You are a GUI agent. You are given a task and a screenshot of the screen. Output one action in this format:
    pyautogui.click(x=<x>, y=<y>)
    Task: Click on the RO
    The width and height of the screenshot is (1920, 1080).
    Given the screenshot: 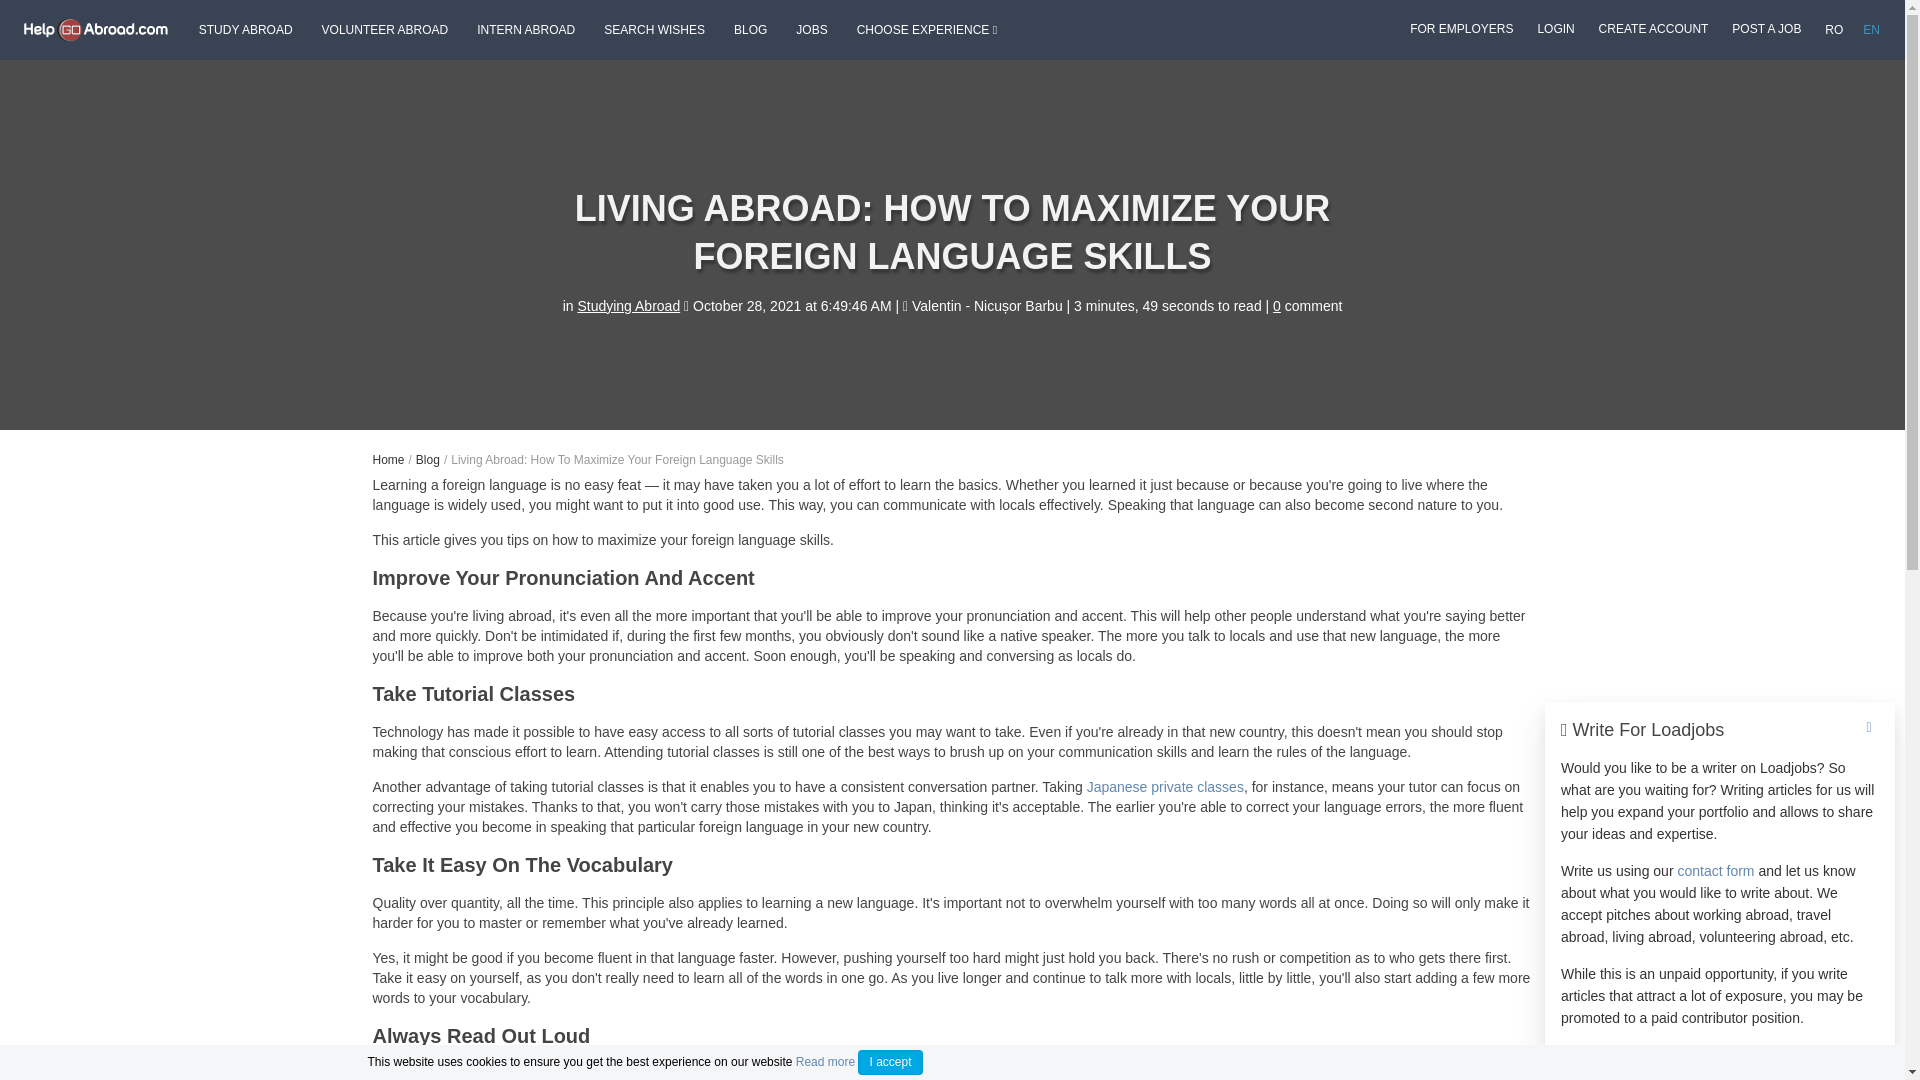 What is the action you would take?
    pyautogui.click(x=1833, y=30)
    